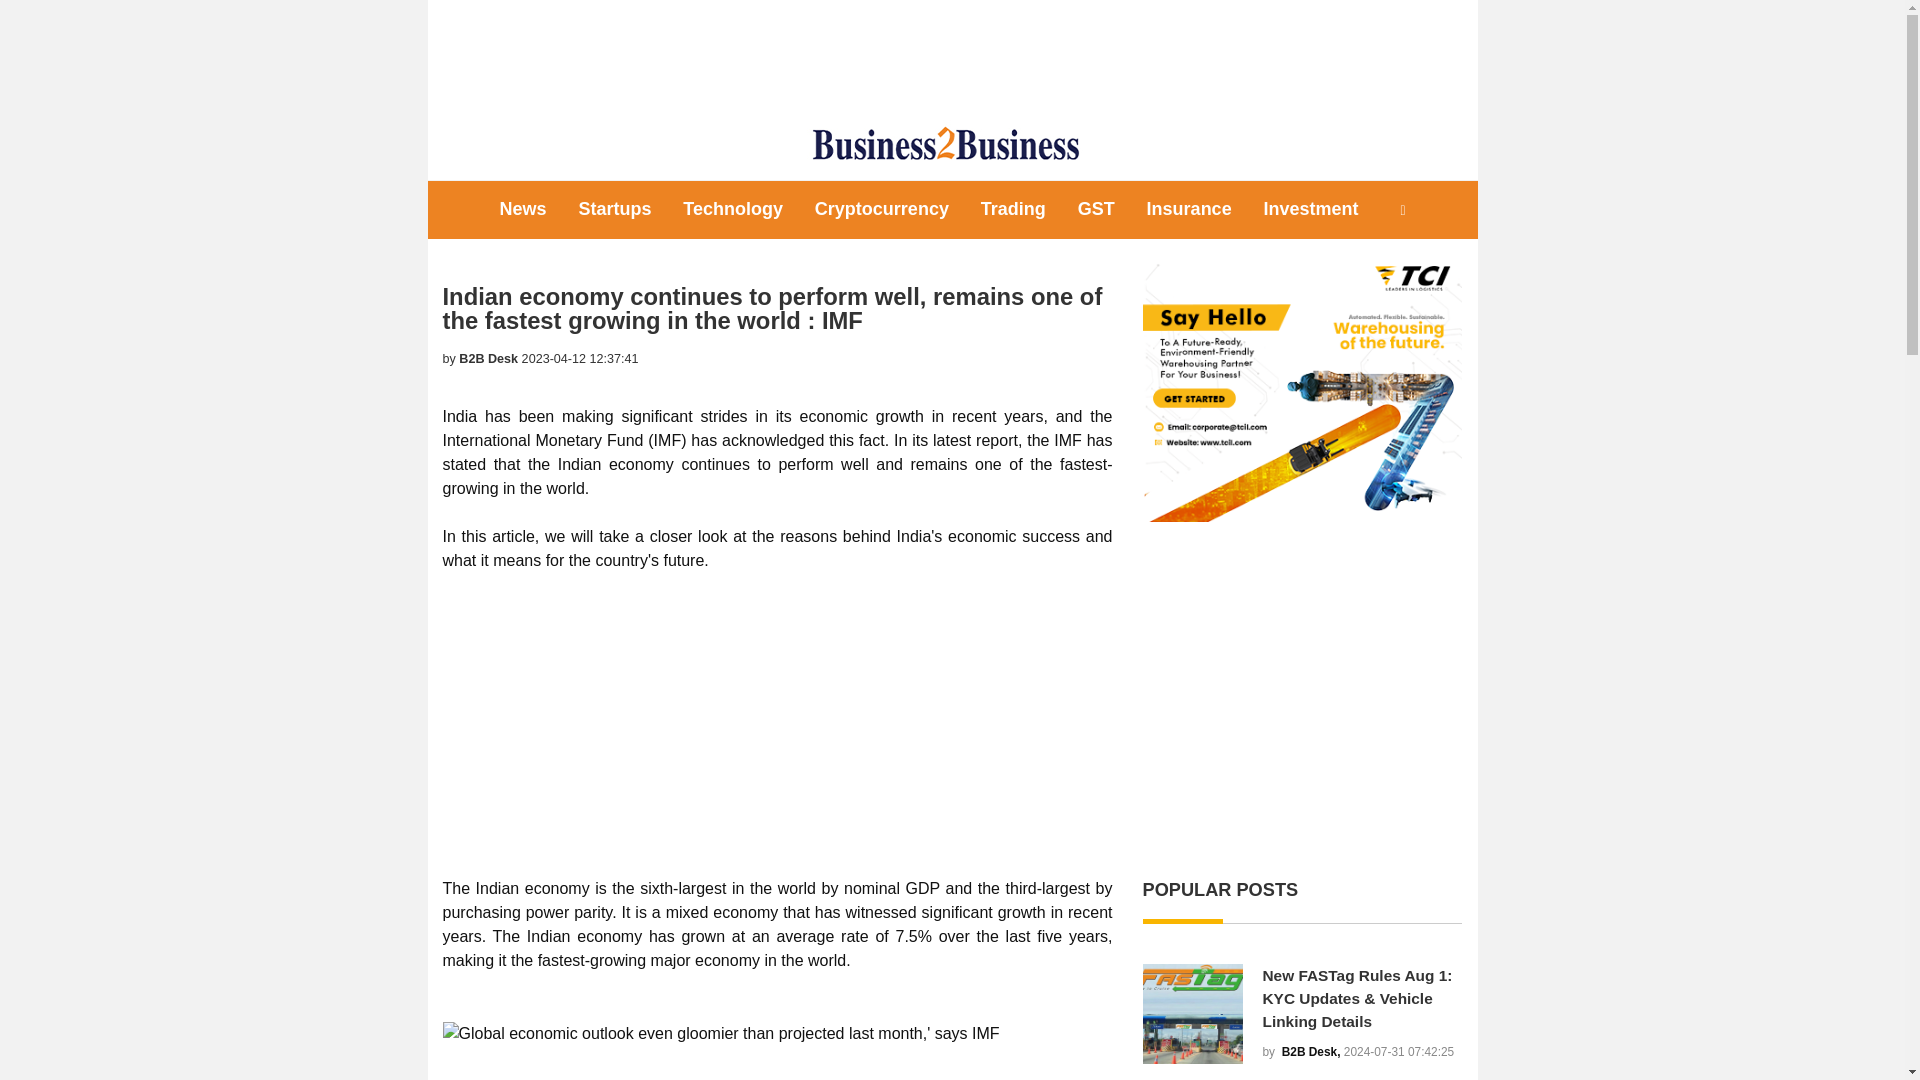  What do you see at coordinates (1189, 208) in the screenshot?
I see `Insurance` at bounding box center [1189, 208].